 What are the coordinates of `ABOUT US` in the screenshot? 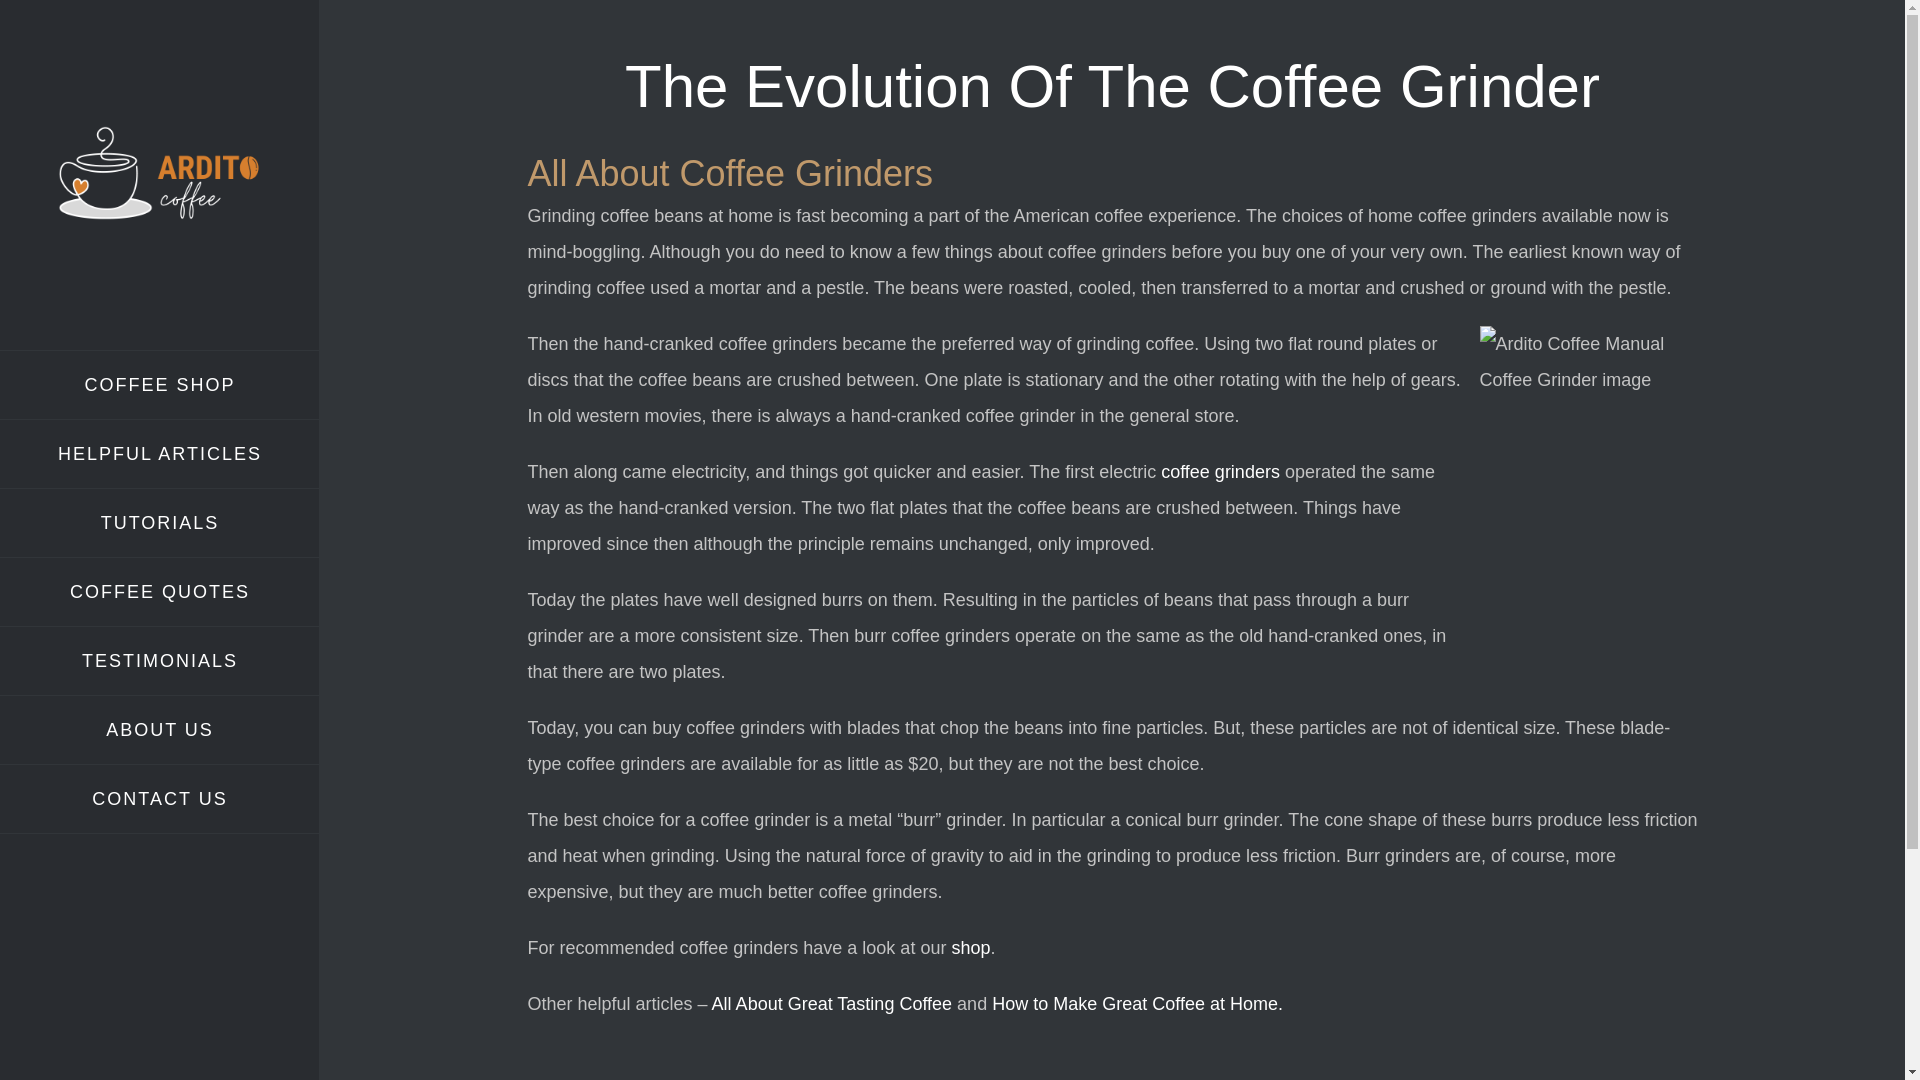 It's located at (160, 730).